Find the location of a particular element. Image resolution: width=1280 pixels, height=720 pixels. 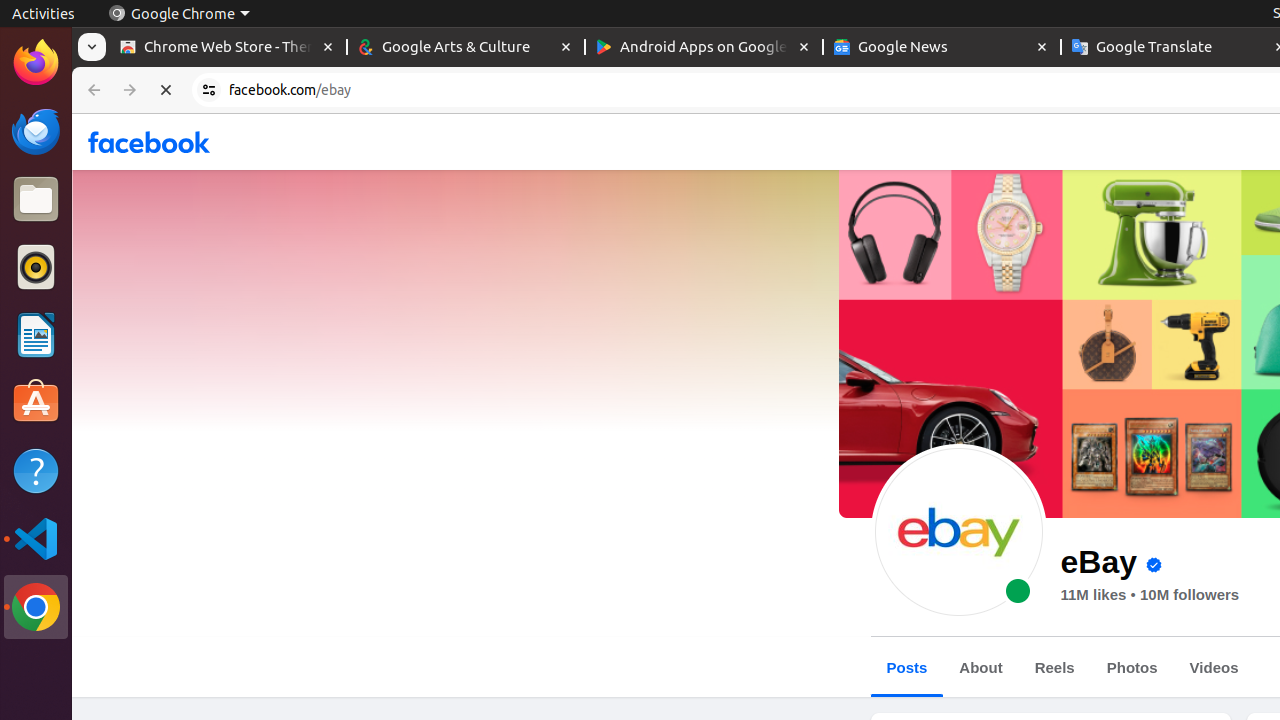

Forward is located at coordinates (130, 90).